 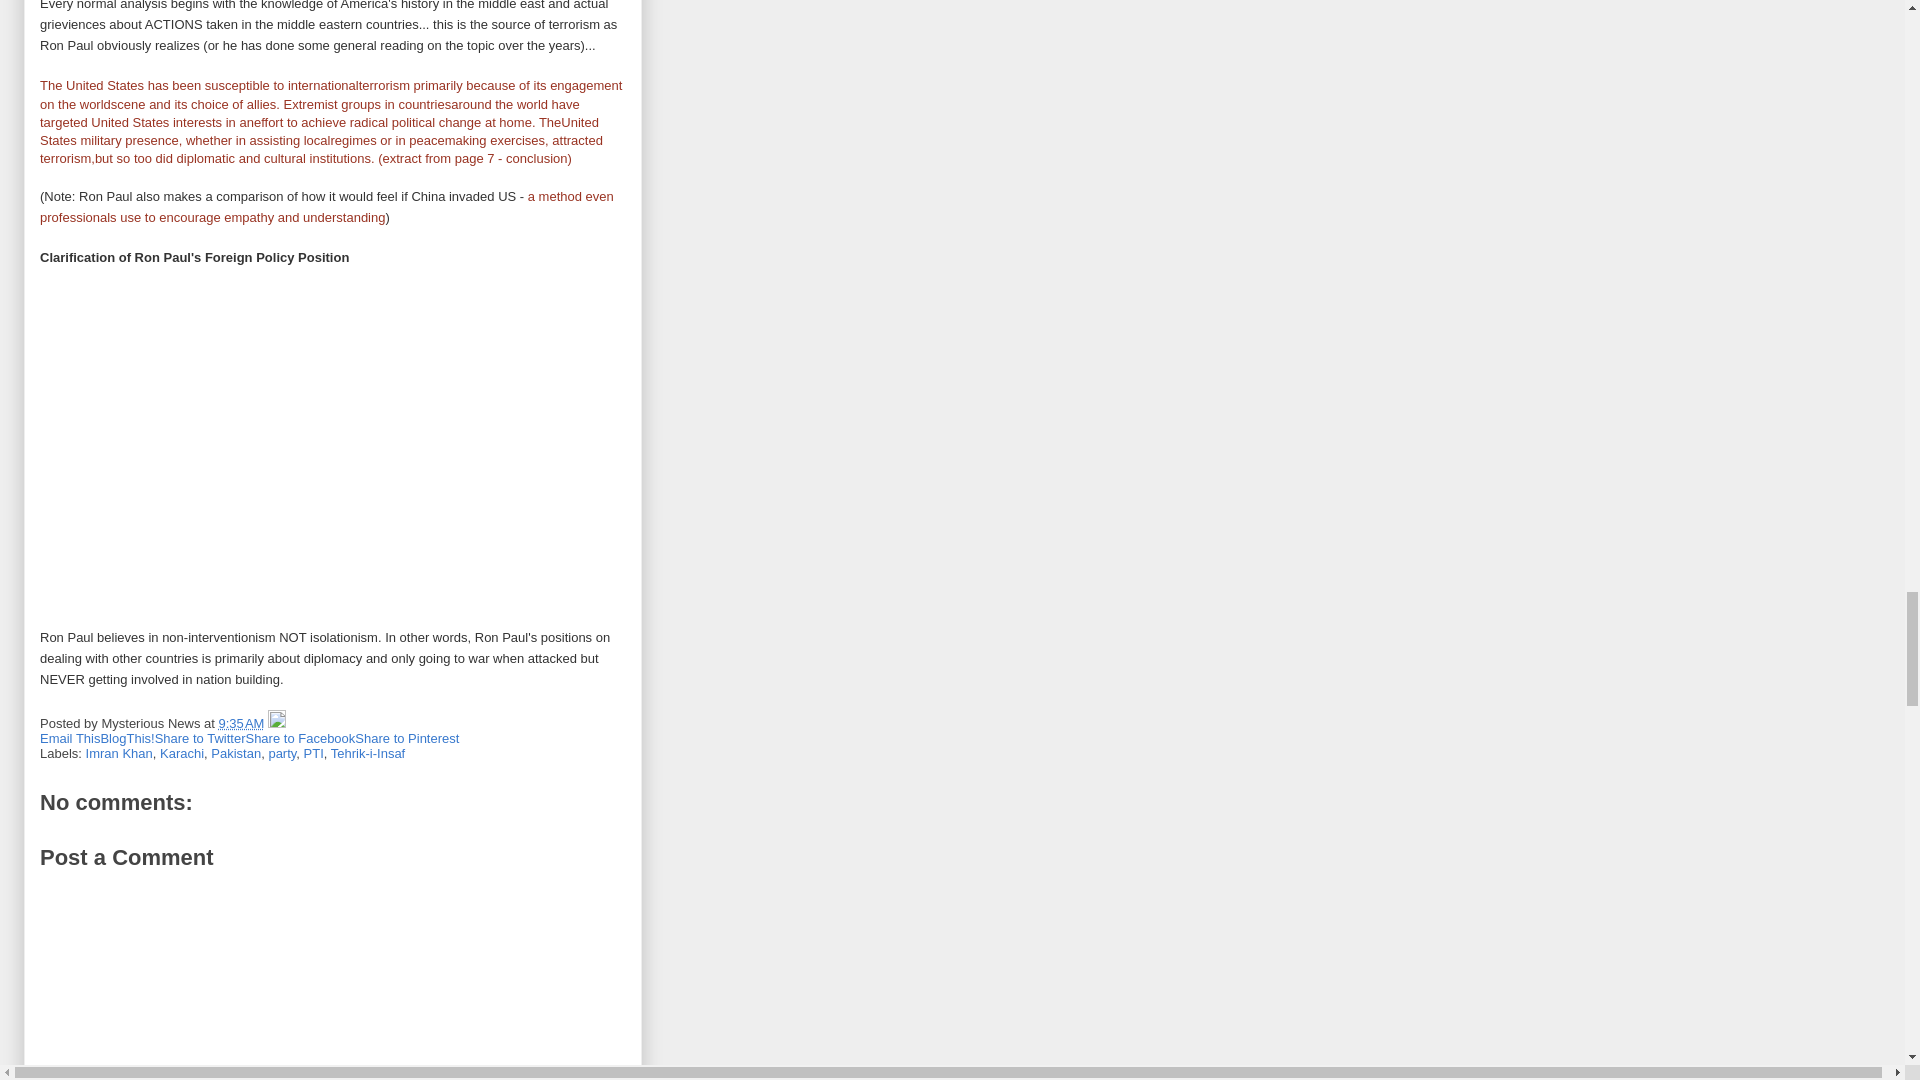 I want to click on Karachi, so click(x=181, y=754).